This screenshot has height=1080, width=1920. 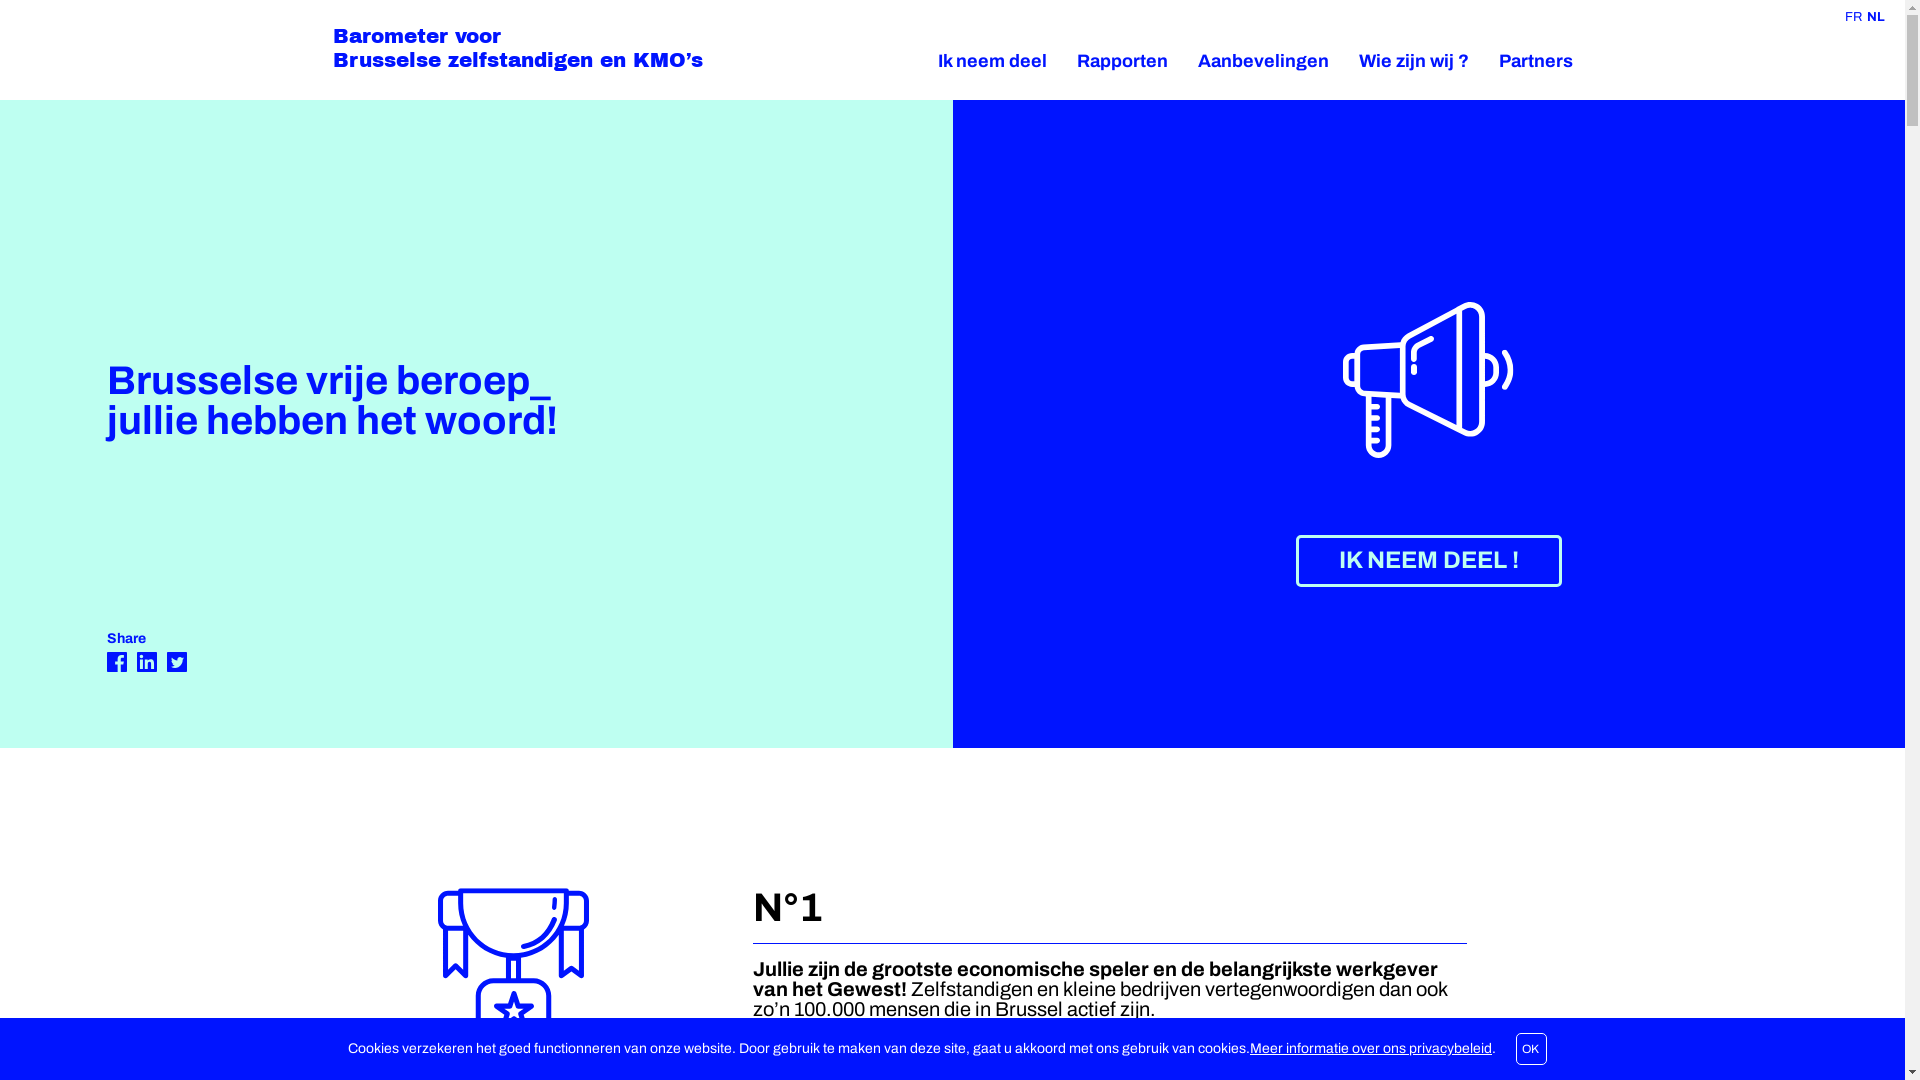 What do you see at coordinates (1264, 62) in the screenshot?
I see `Aanbevelingen` at bounding box center [1264, 62].